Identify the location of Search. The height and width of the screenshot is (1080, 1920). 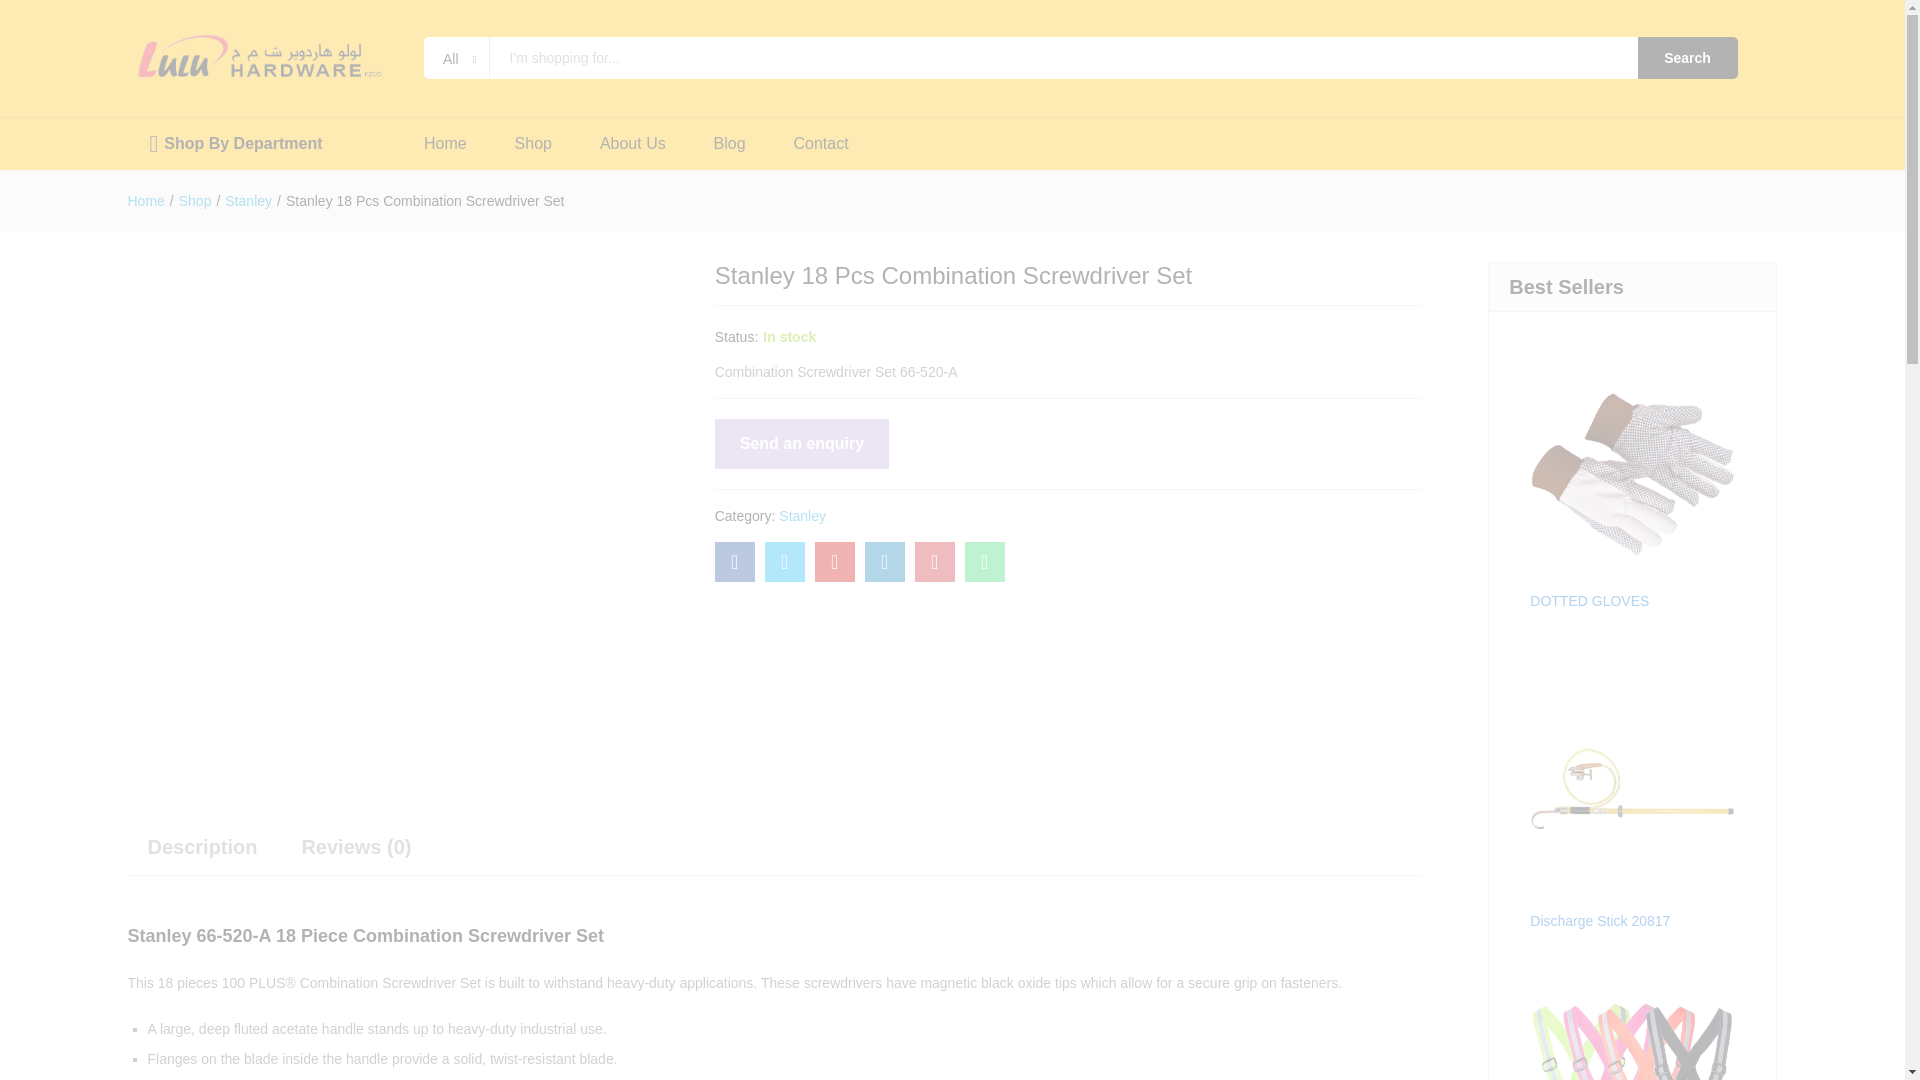
(1687, 57).